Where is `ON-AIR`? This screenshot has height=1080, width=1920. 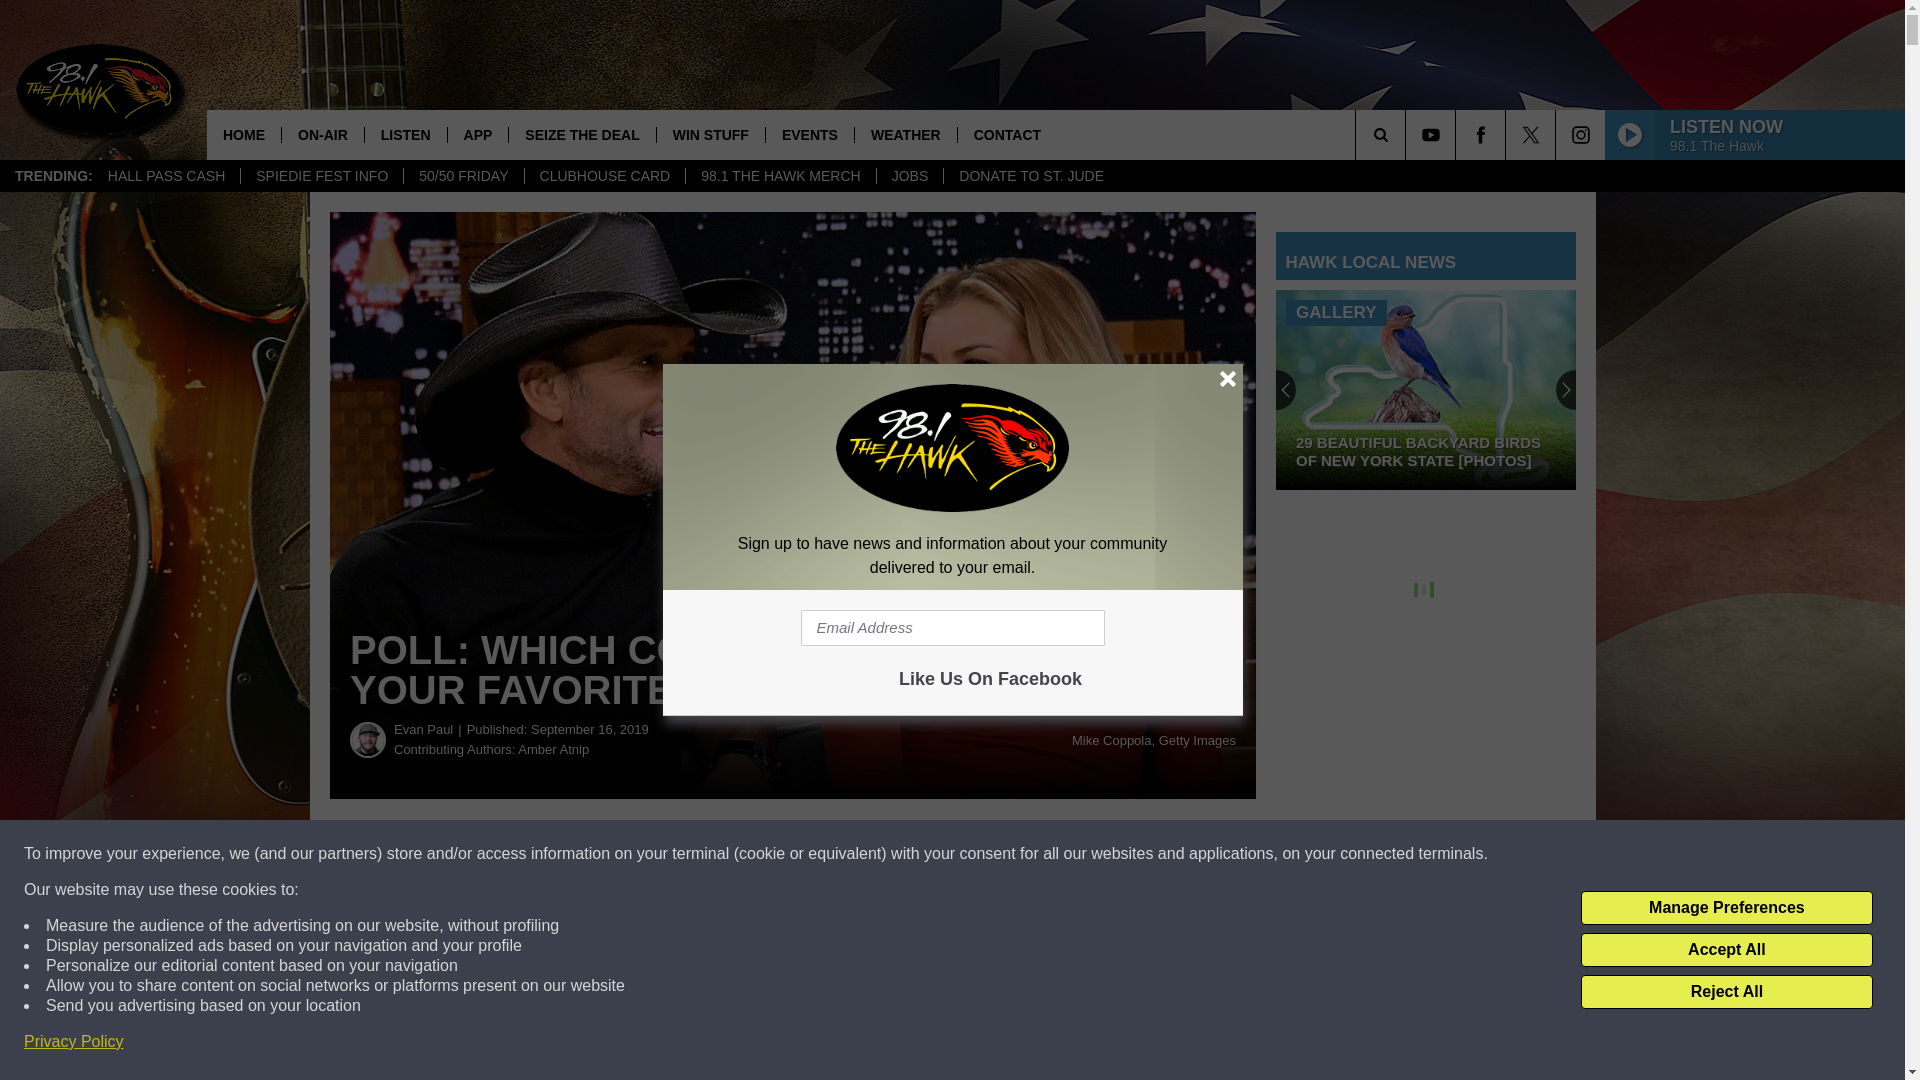 ON-AIR is located at coordinates (322, 134).